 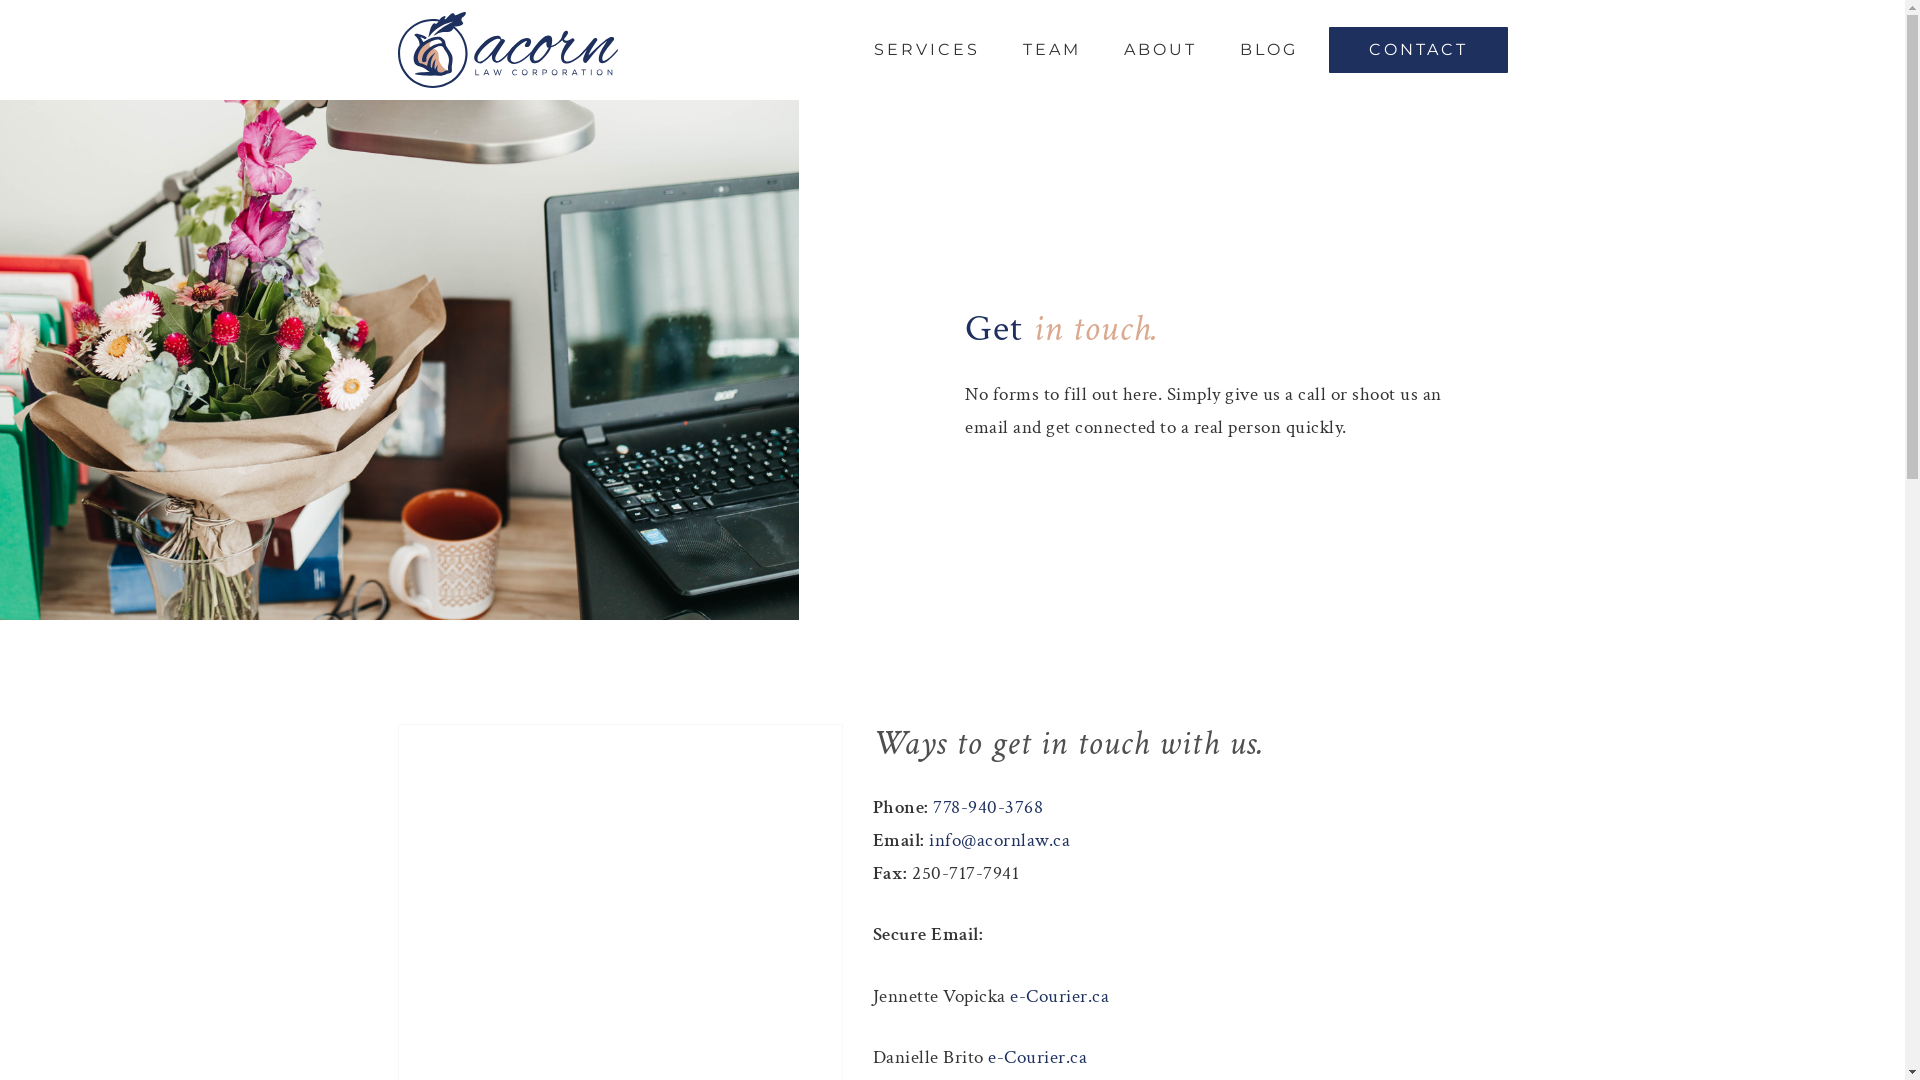 I want to click on e-Courier.ca, so click(x=1059, y=996).